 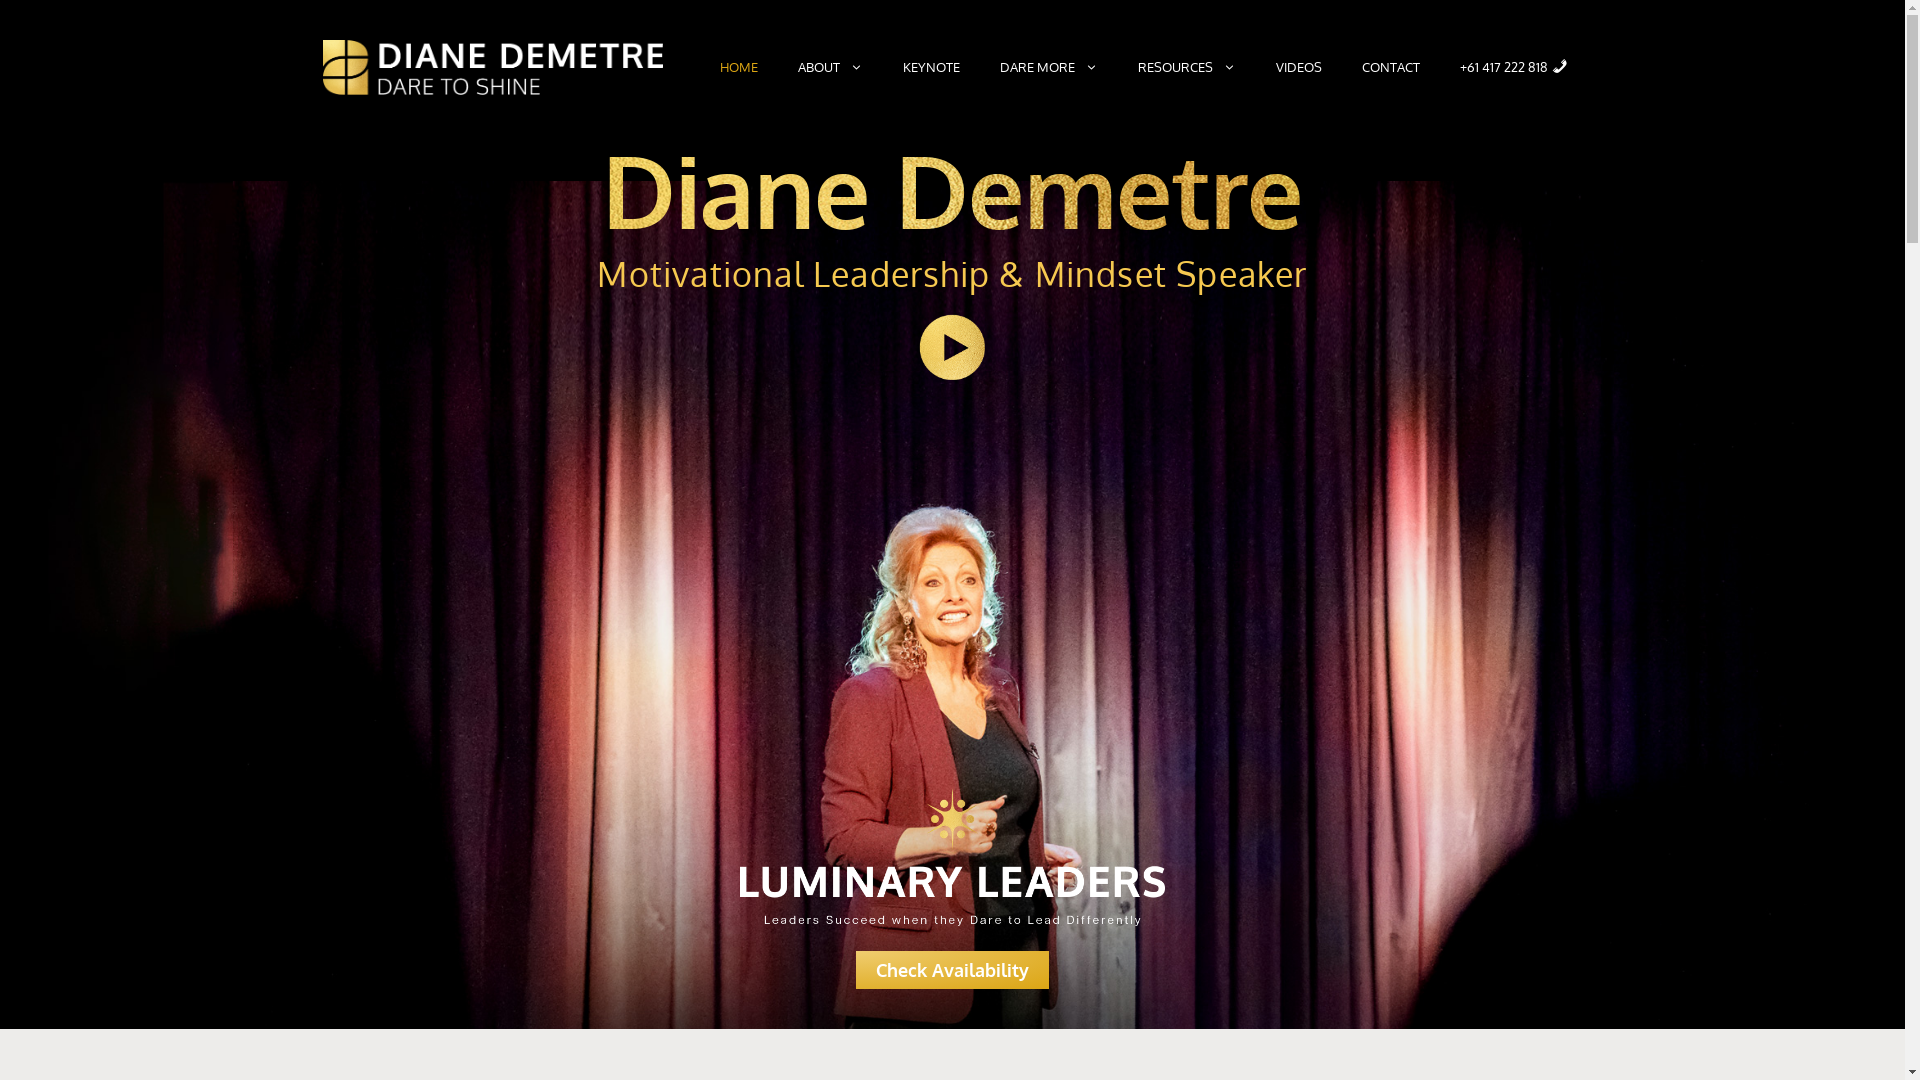 What do you see at coordinates (1514, 67) in the screenshot?
I see `+61 417 222 818` at bounding box center [1514, 67].